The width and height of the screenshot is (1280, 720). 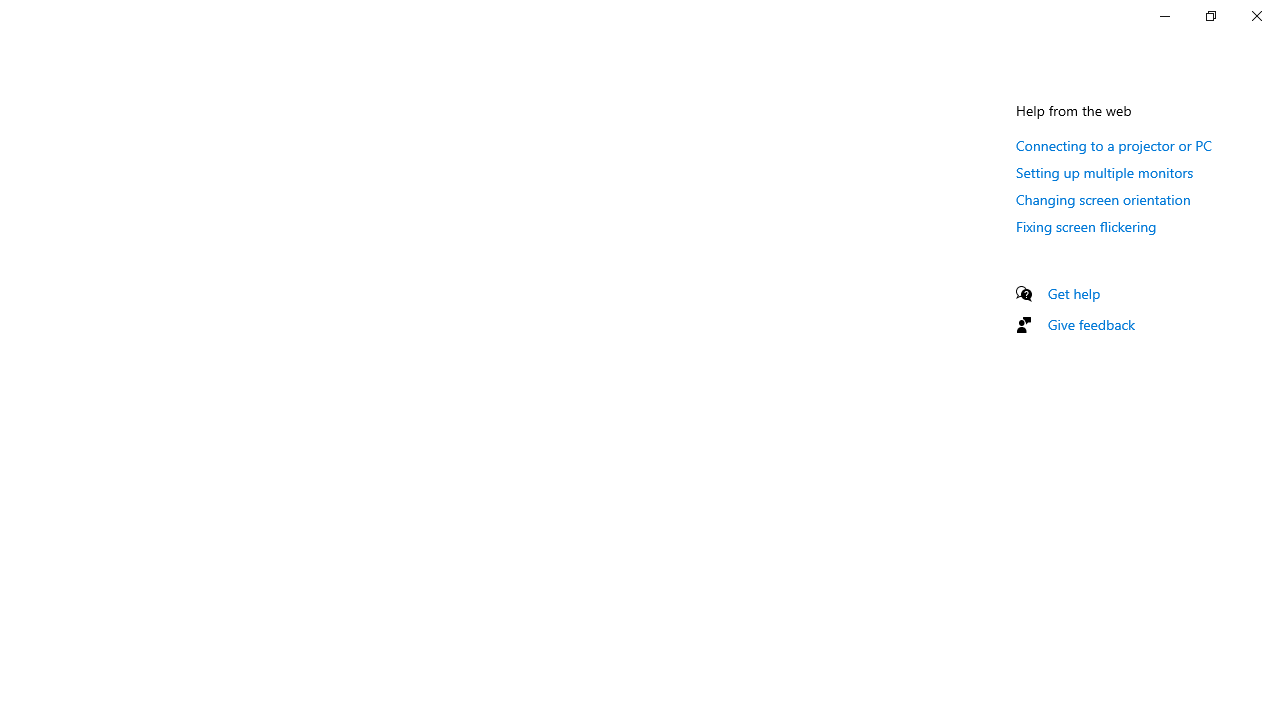 What do you see at coordinates (1086, 226) in the screenshot?
I see `Fixing screen flickering` at bounding box center [1086, 226].